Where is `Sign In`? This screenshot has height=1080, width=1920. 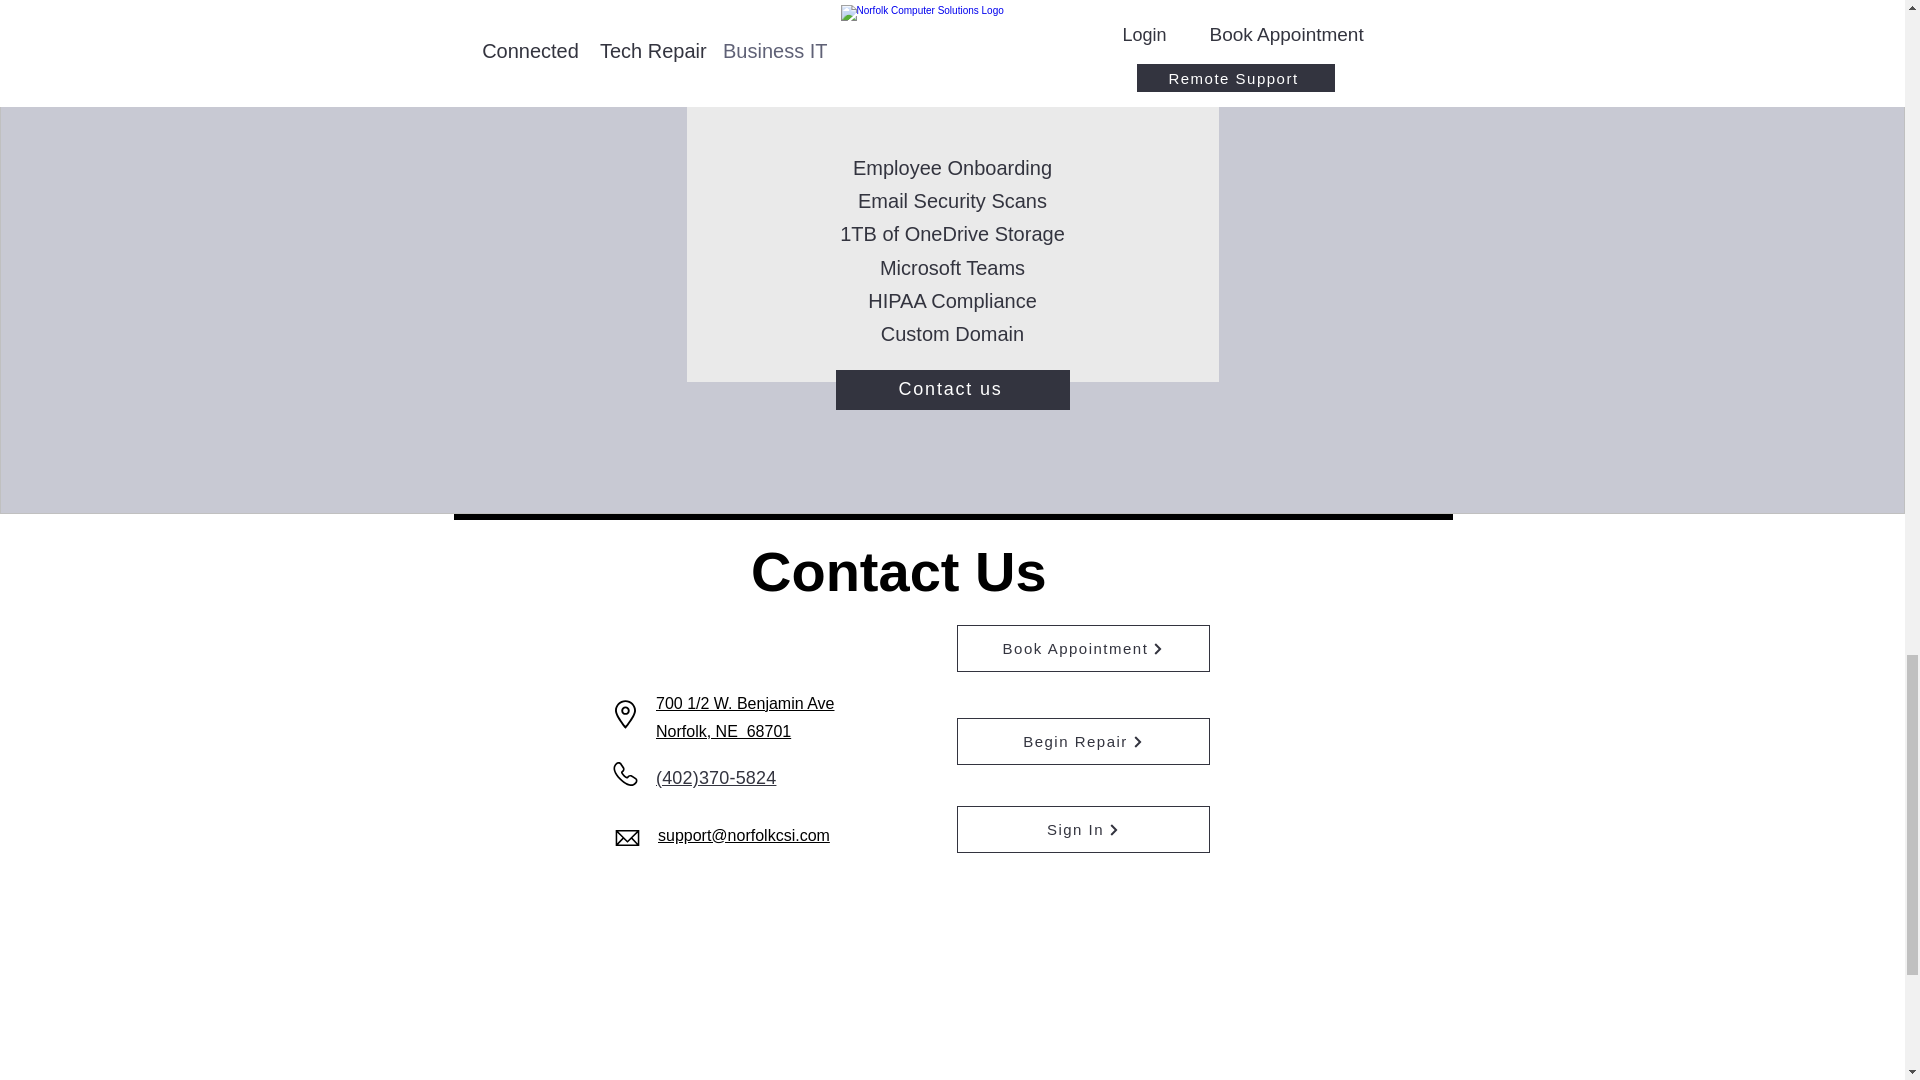
Sign In is located at coordinates (1082, 829).